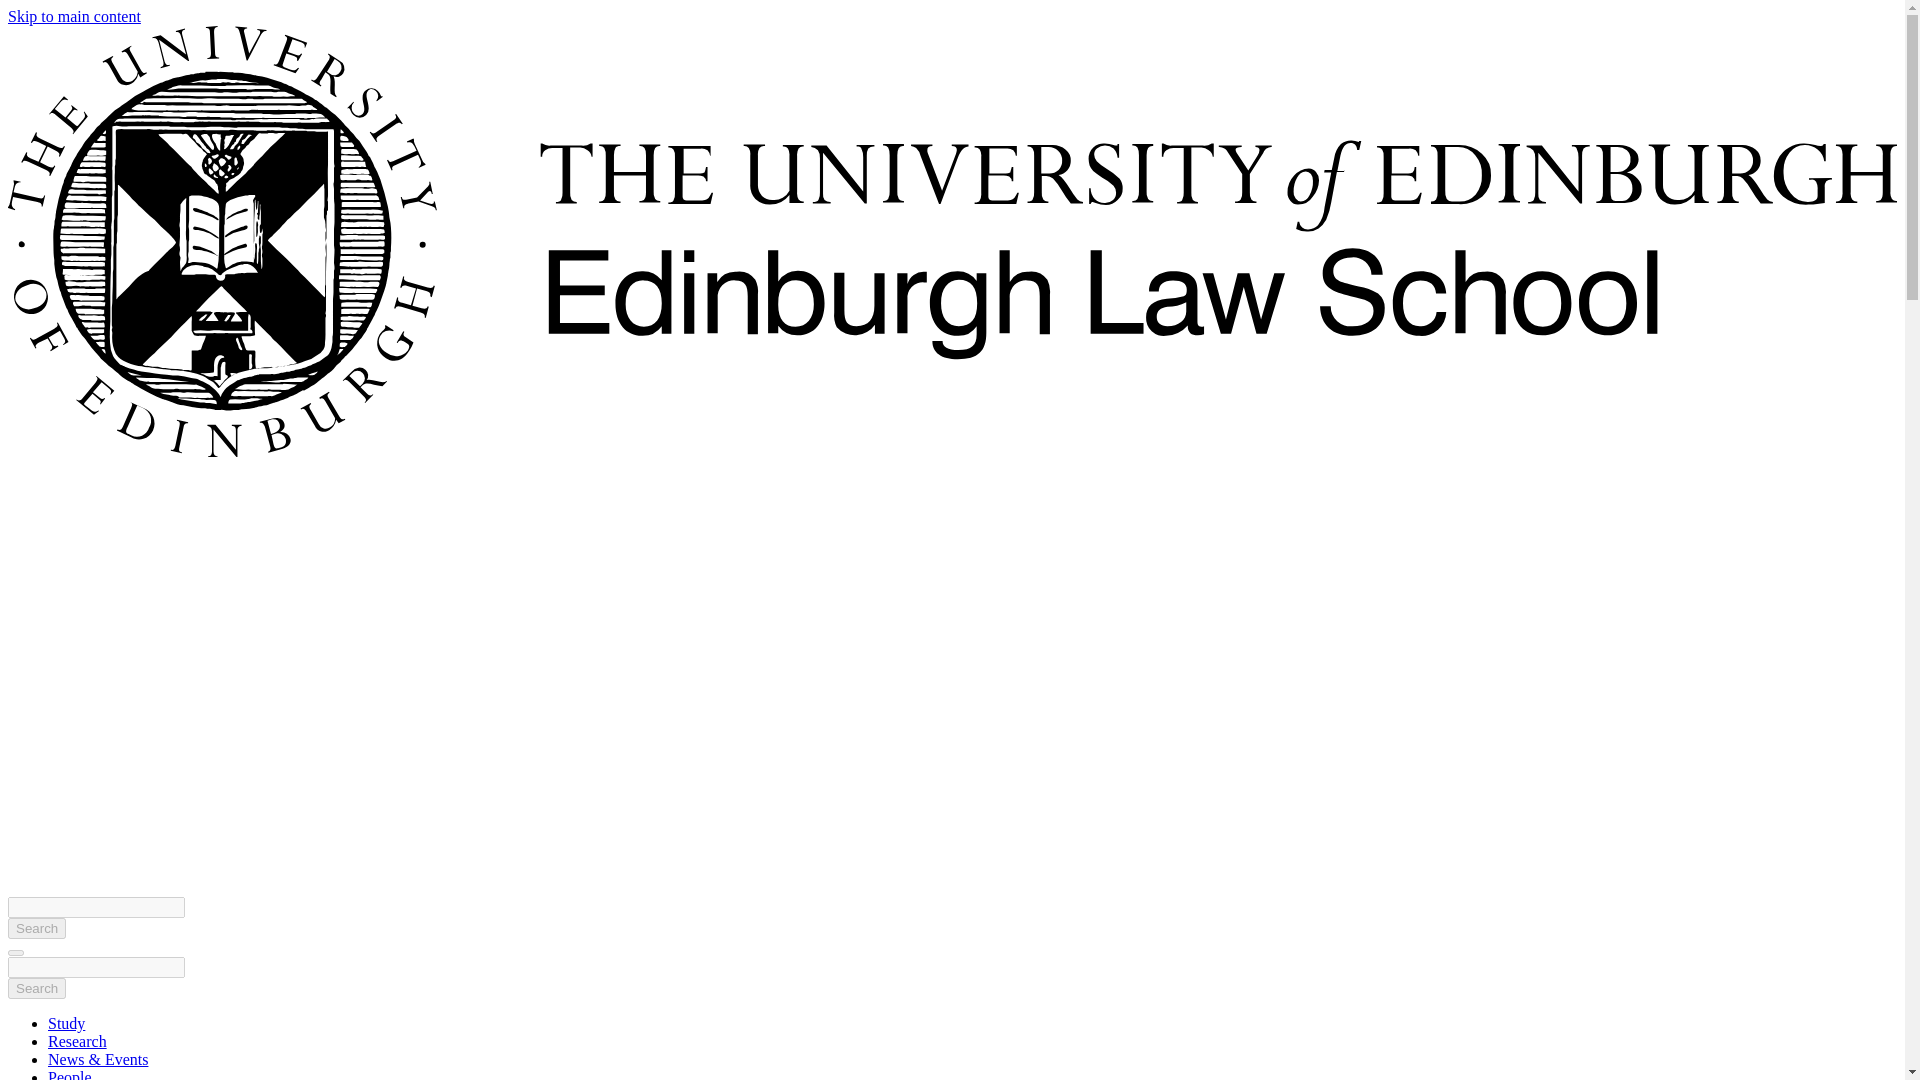 This screenshot has height=1080, width=1920. What do you see at coordinates (36, 928) in the screenshot?
I see `Search` at bounding box center [36, 928].